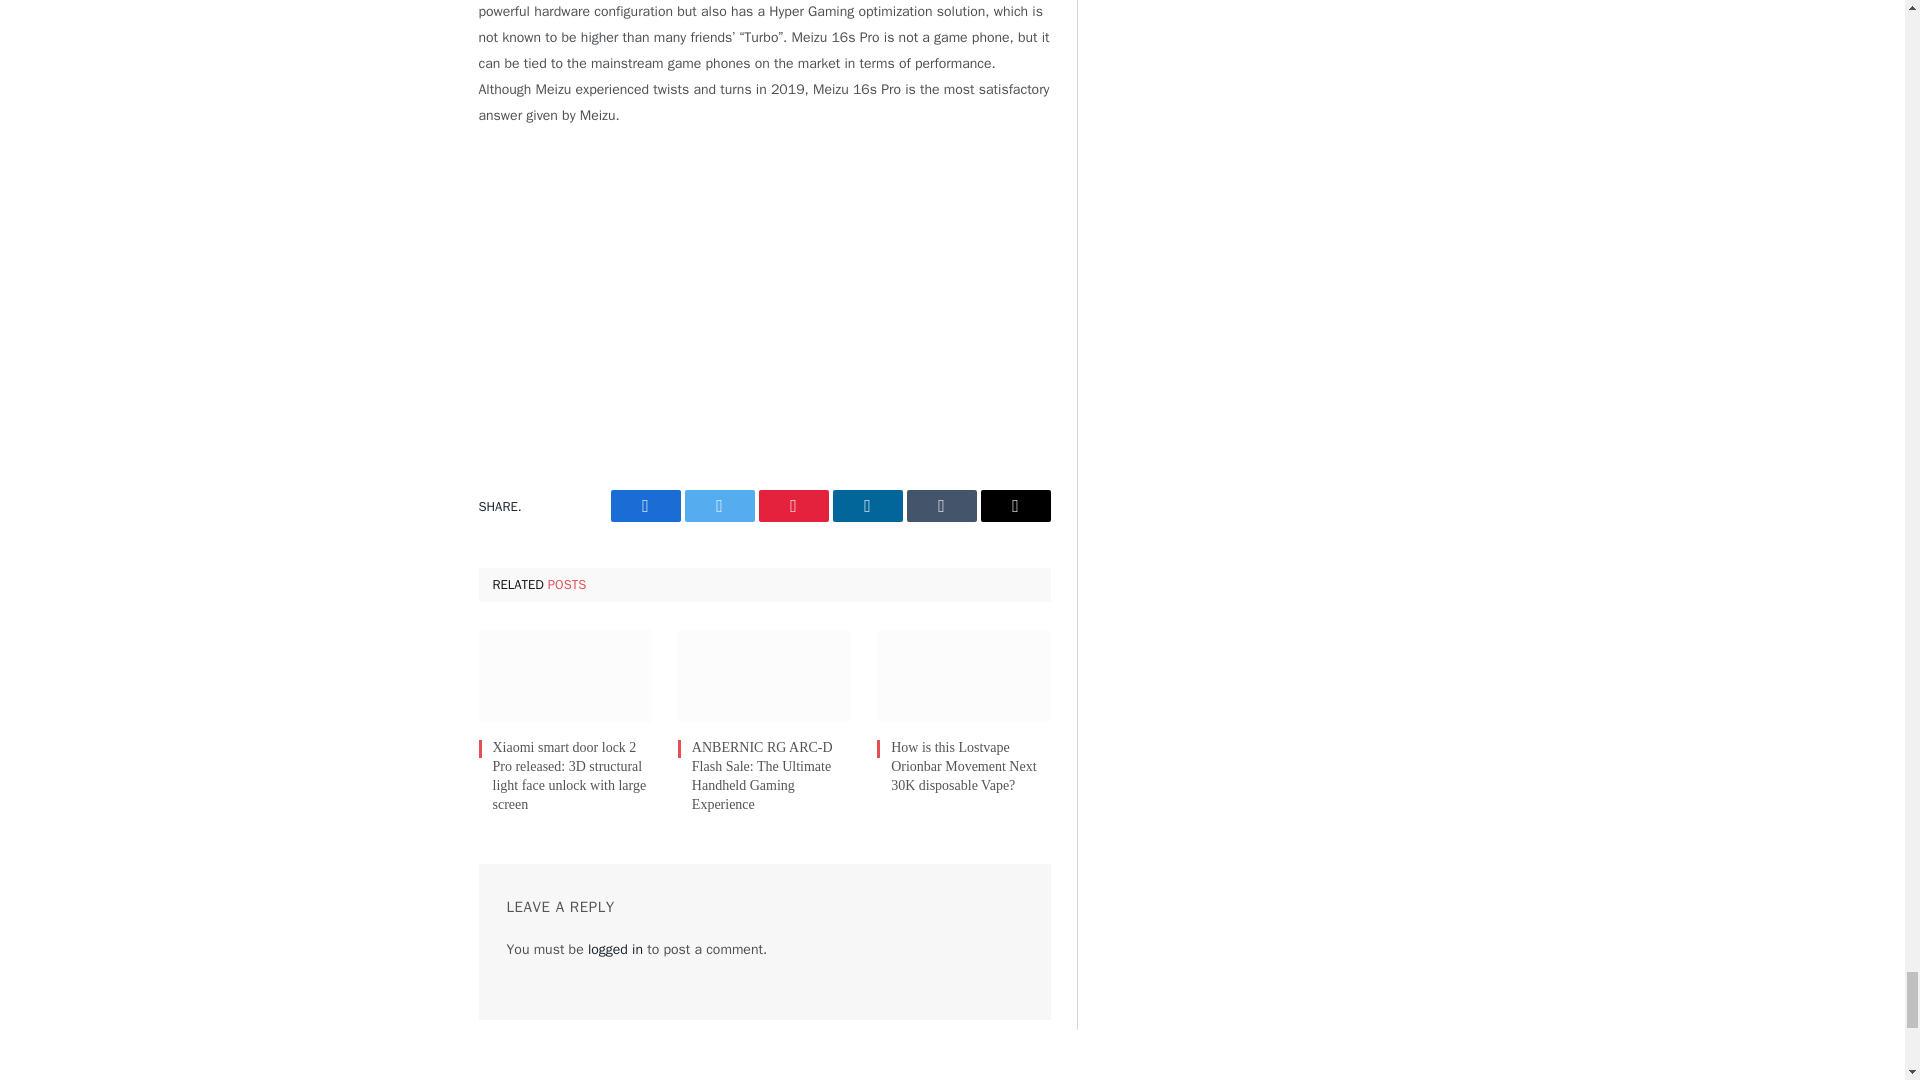 The height and width of the screenshot is (1080, 1920). I want to click on Share on Twitter, so click(718, 506).